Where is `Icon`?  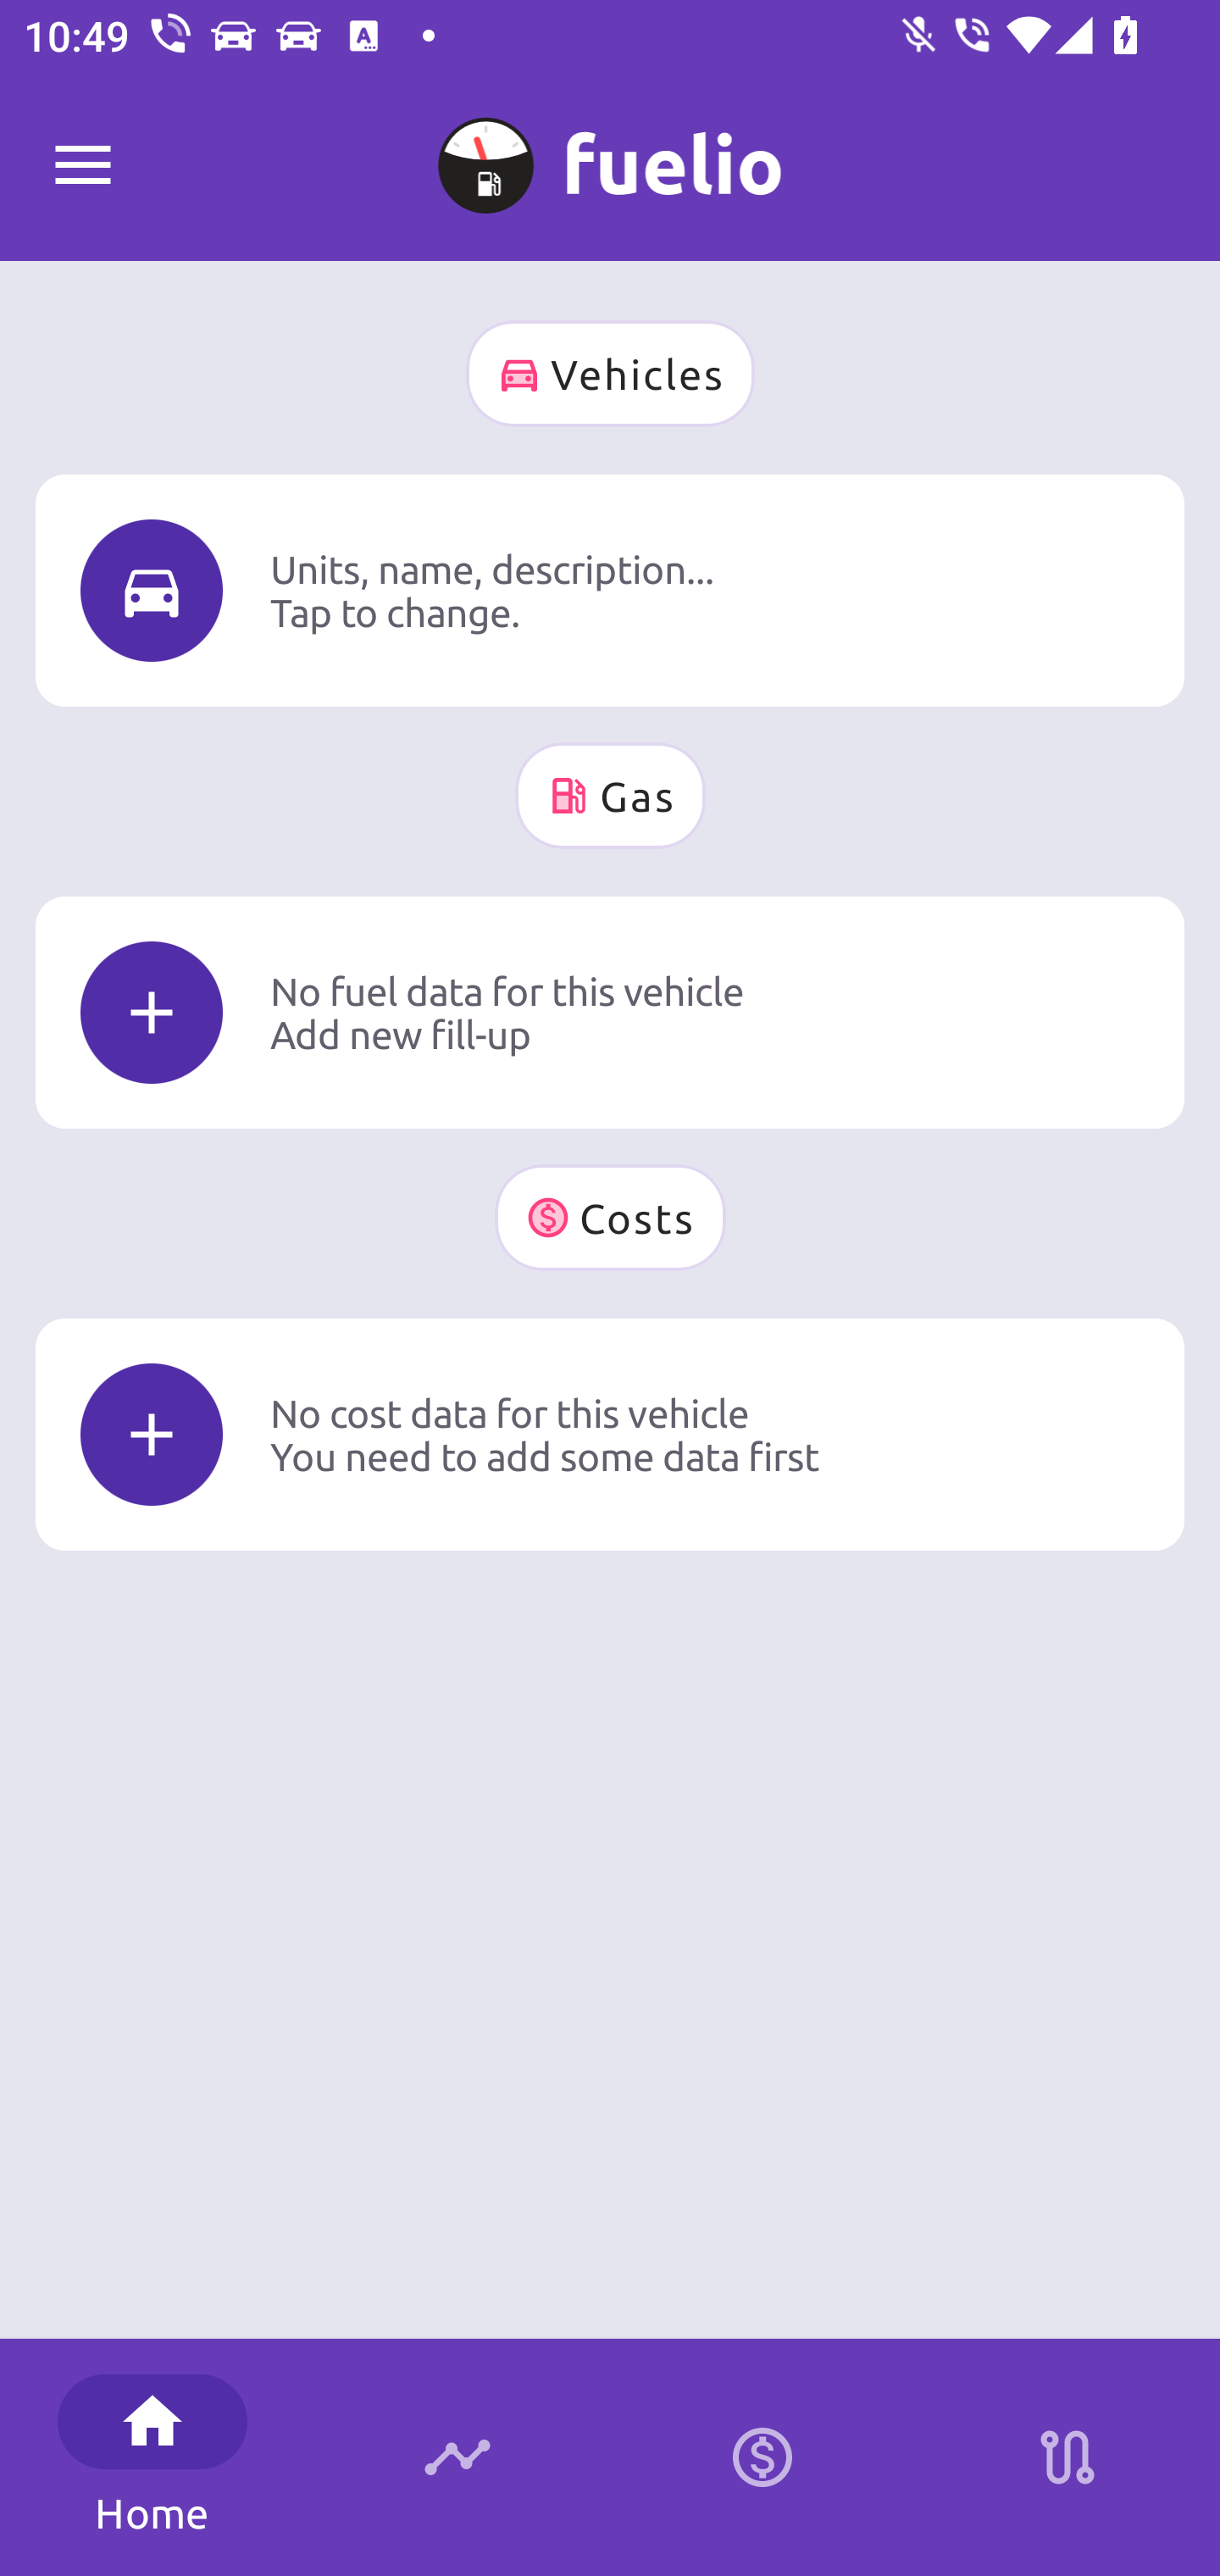 Icon is located at coordinates (152, 1435).